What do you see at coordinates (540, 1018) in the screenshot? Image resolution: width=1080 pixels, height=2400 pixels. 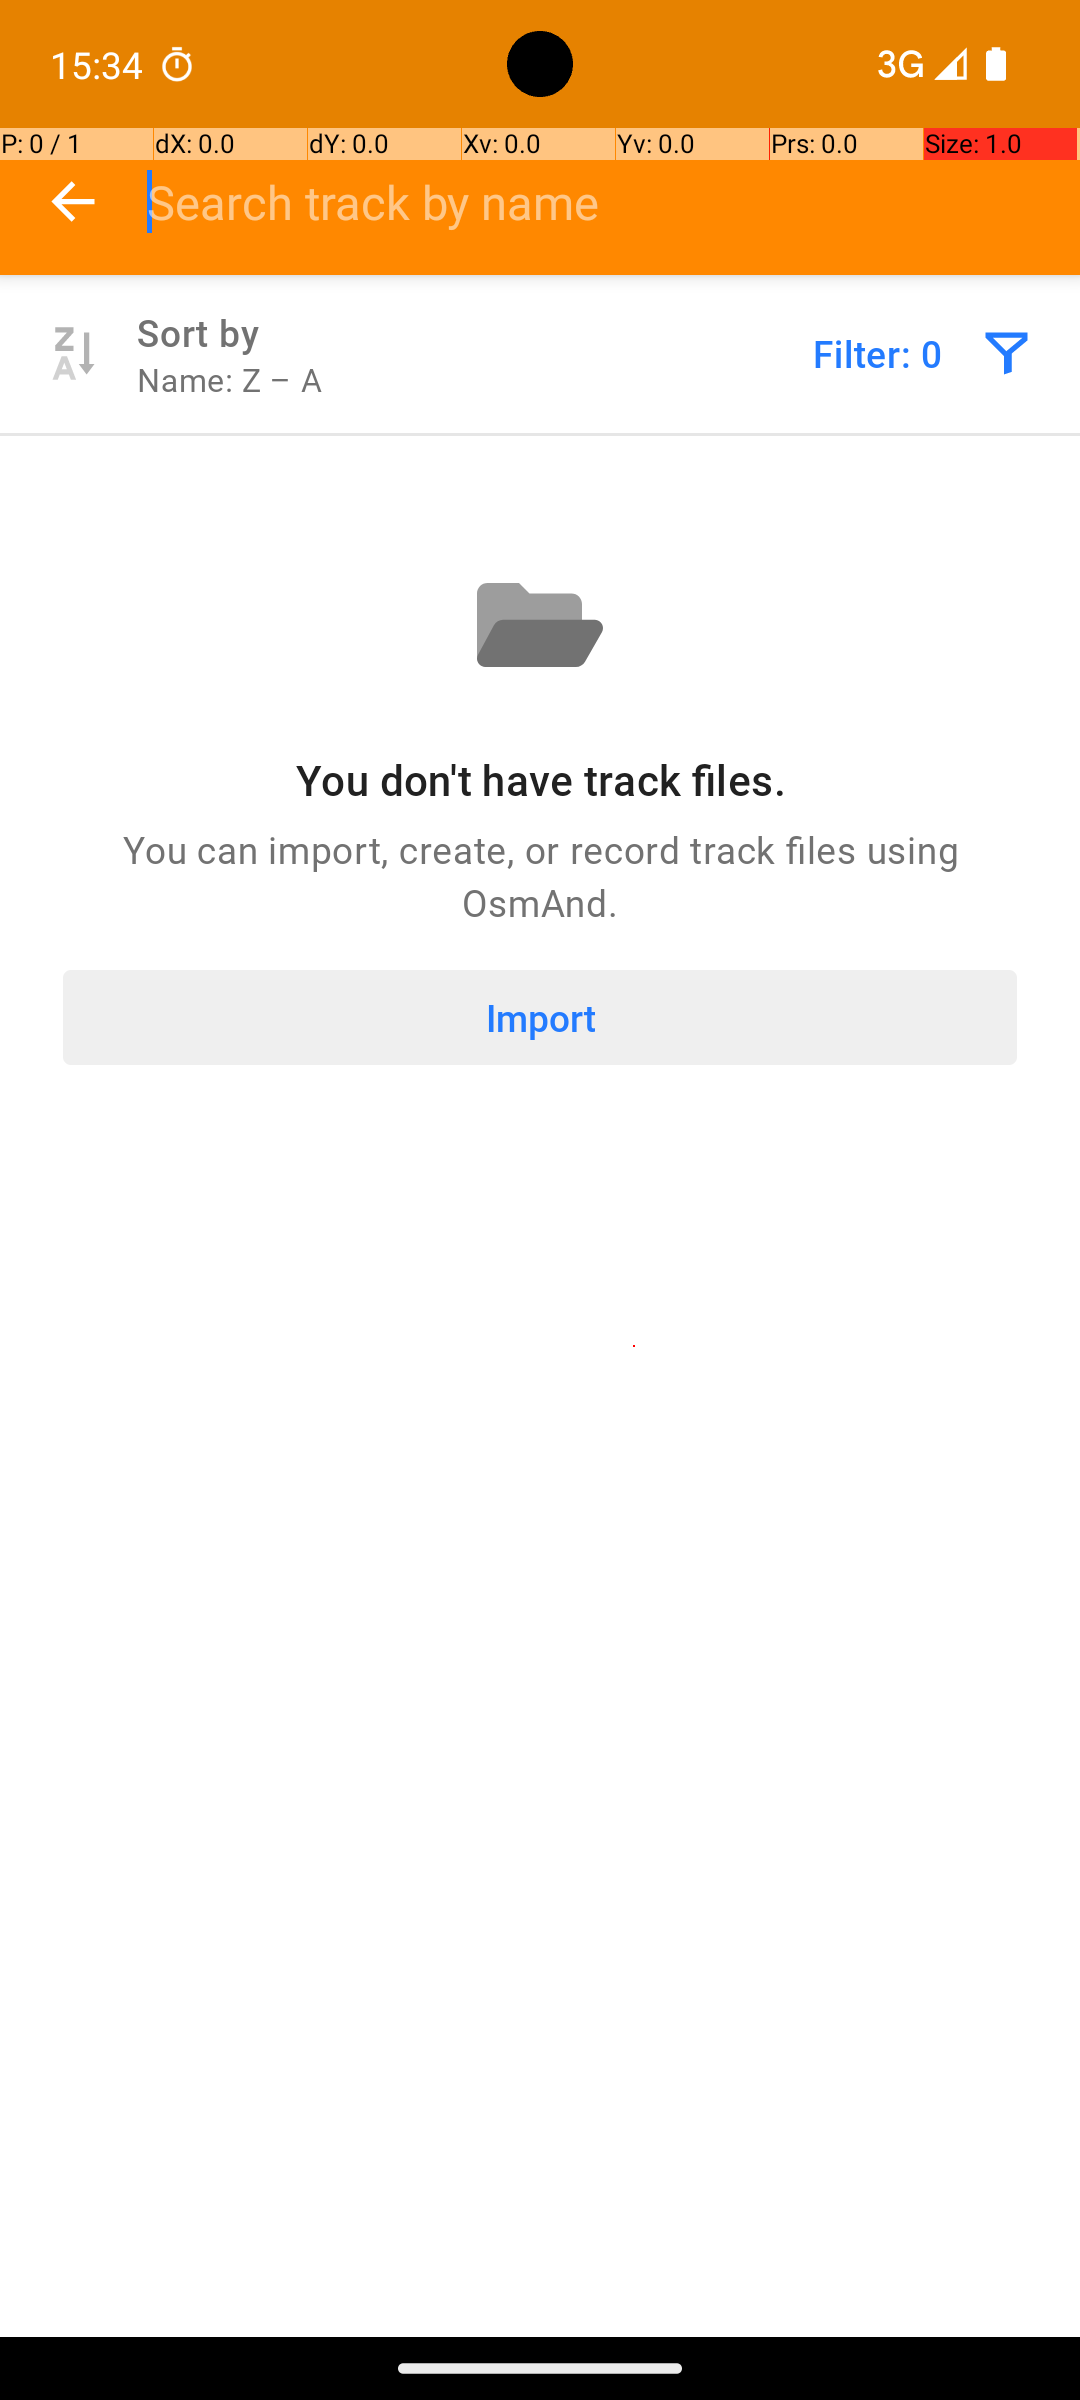 I see `Import` at bounding box center [540, 1018].